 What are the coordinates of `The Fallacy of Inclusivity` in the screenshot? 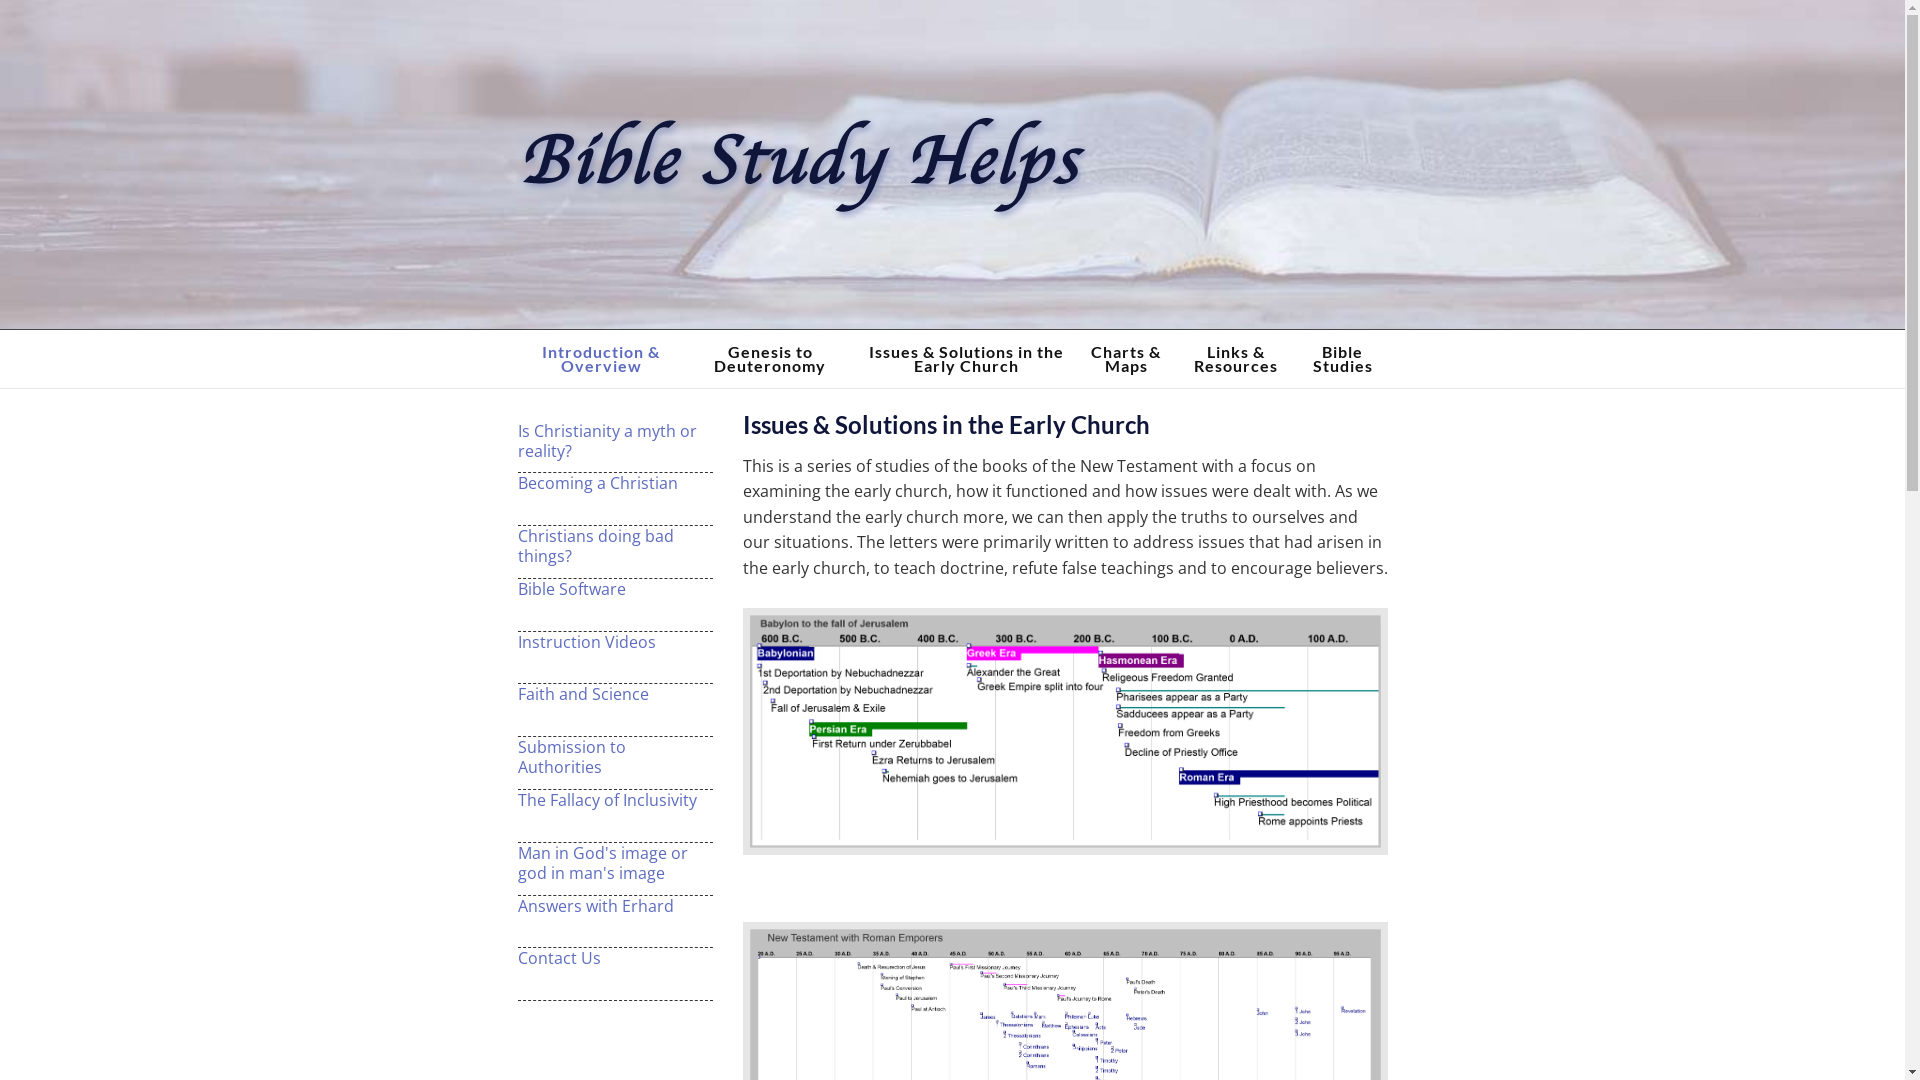 It's located at (616, 800).